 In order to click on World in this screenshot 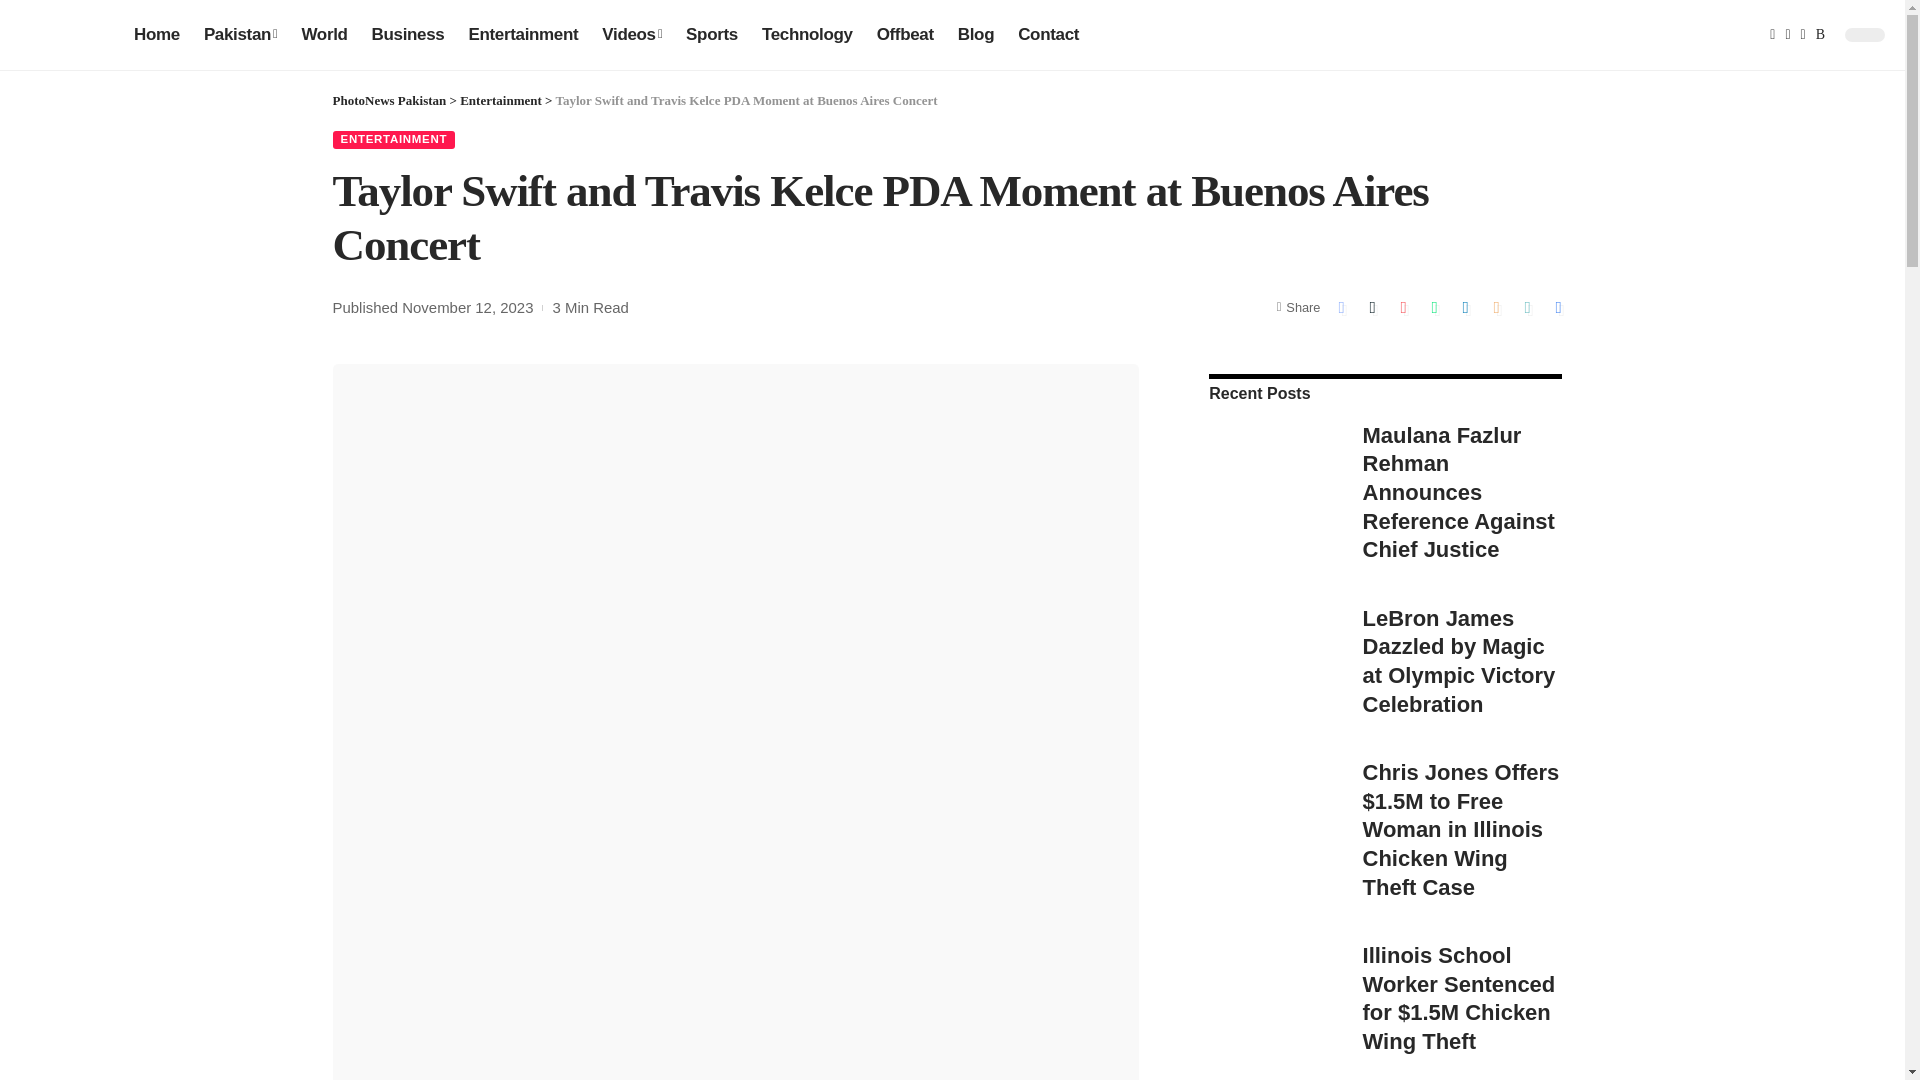, I will do `click(324, 34)`.